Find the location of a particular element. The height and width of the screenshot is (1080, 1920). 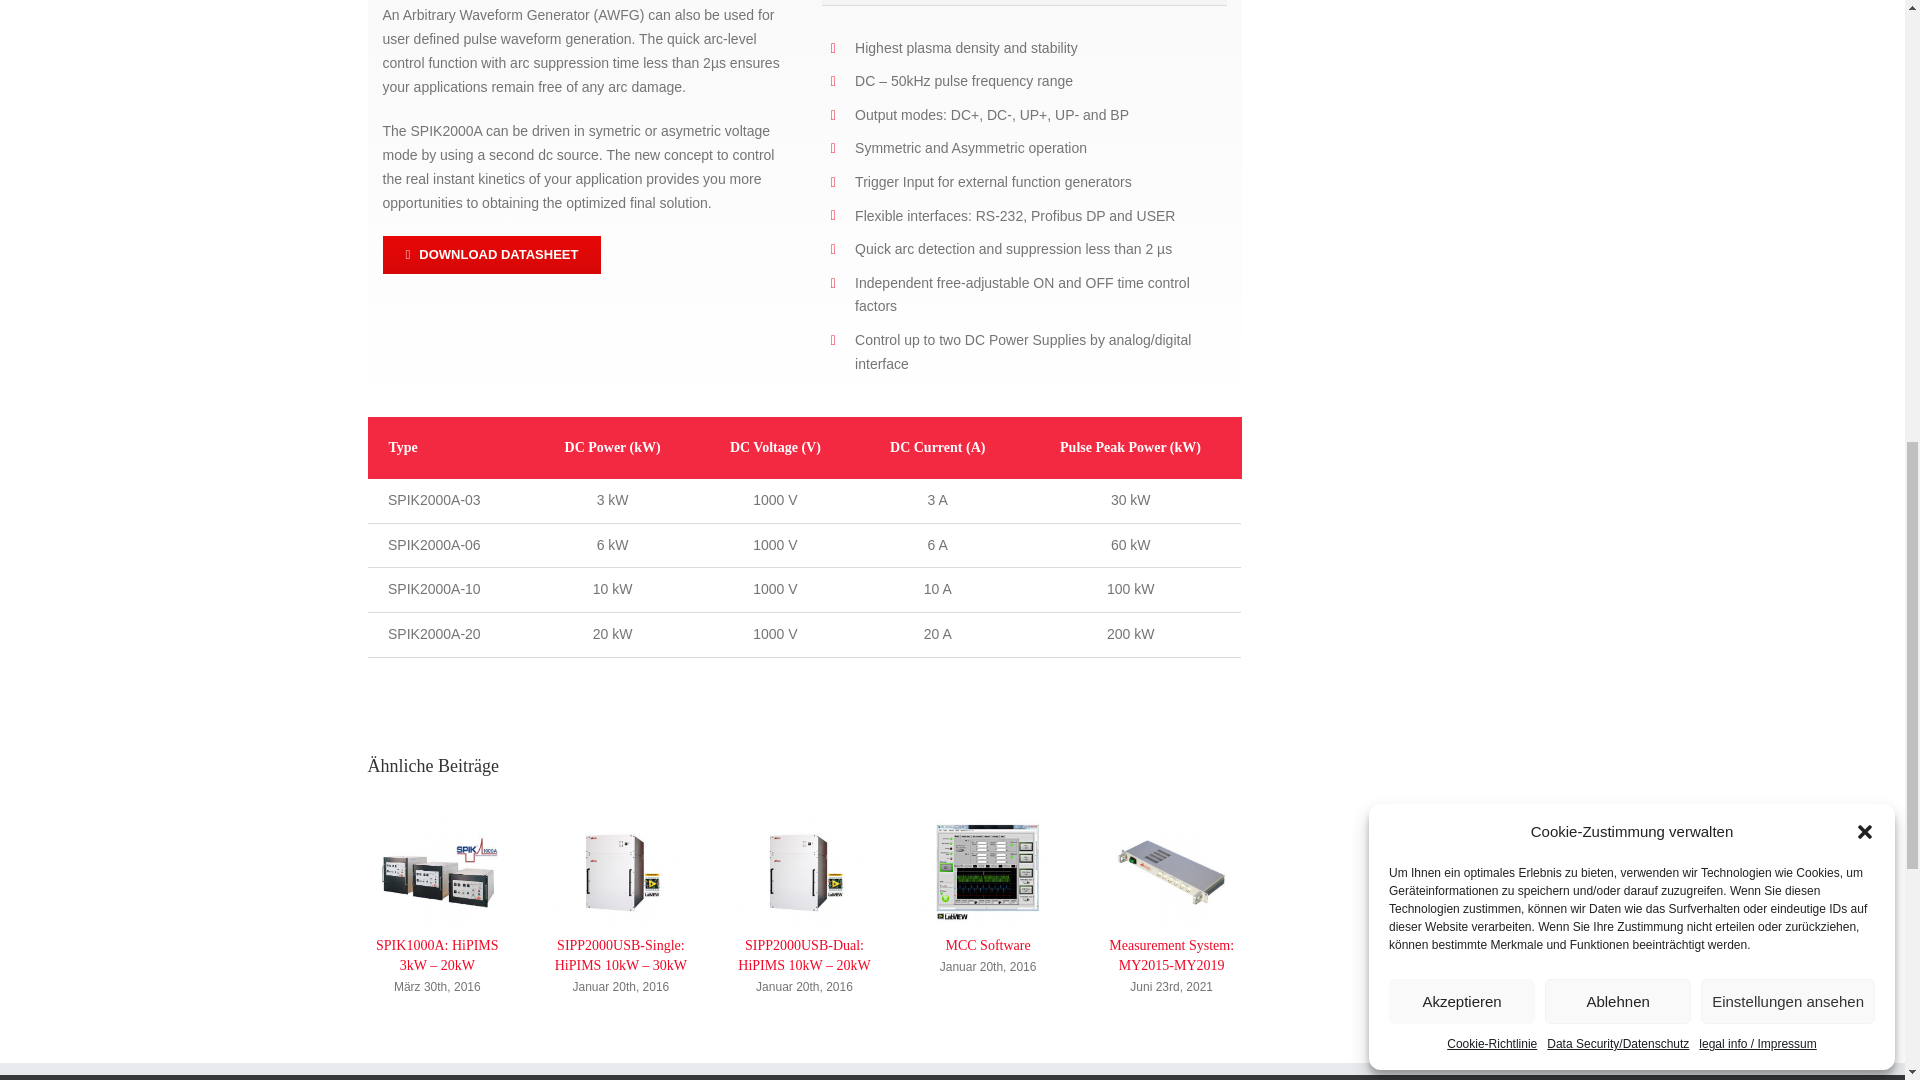

MCC Software is located at coordinates (986, 945).